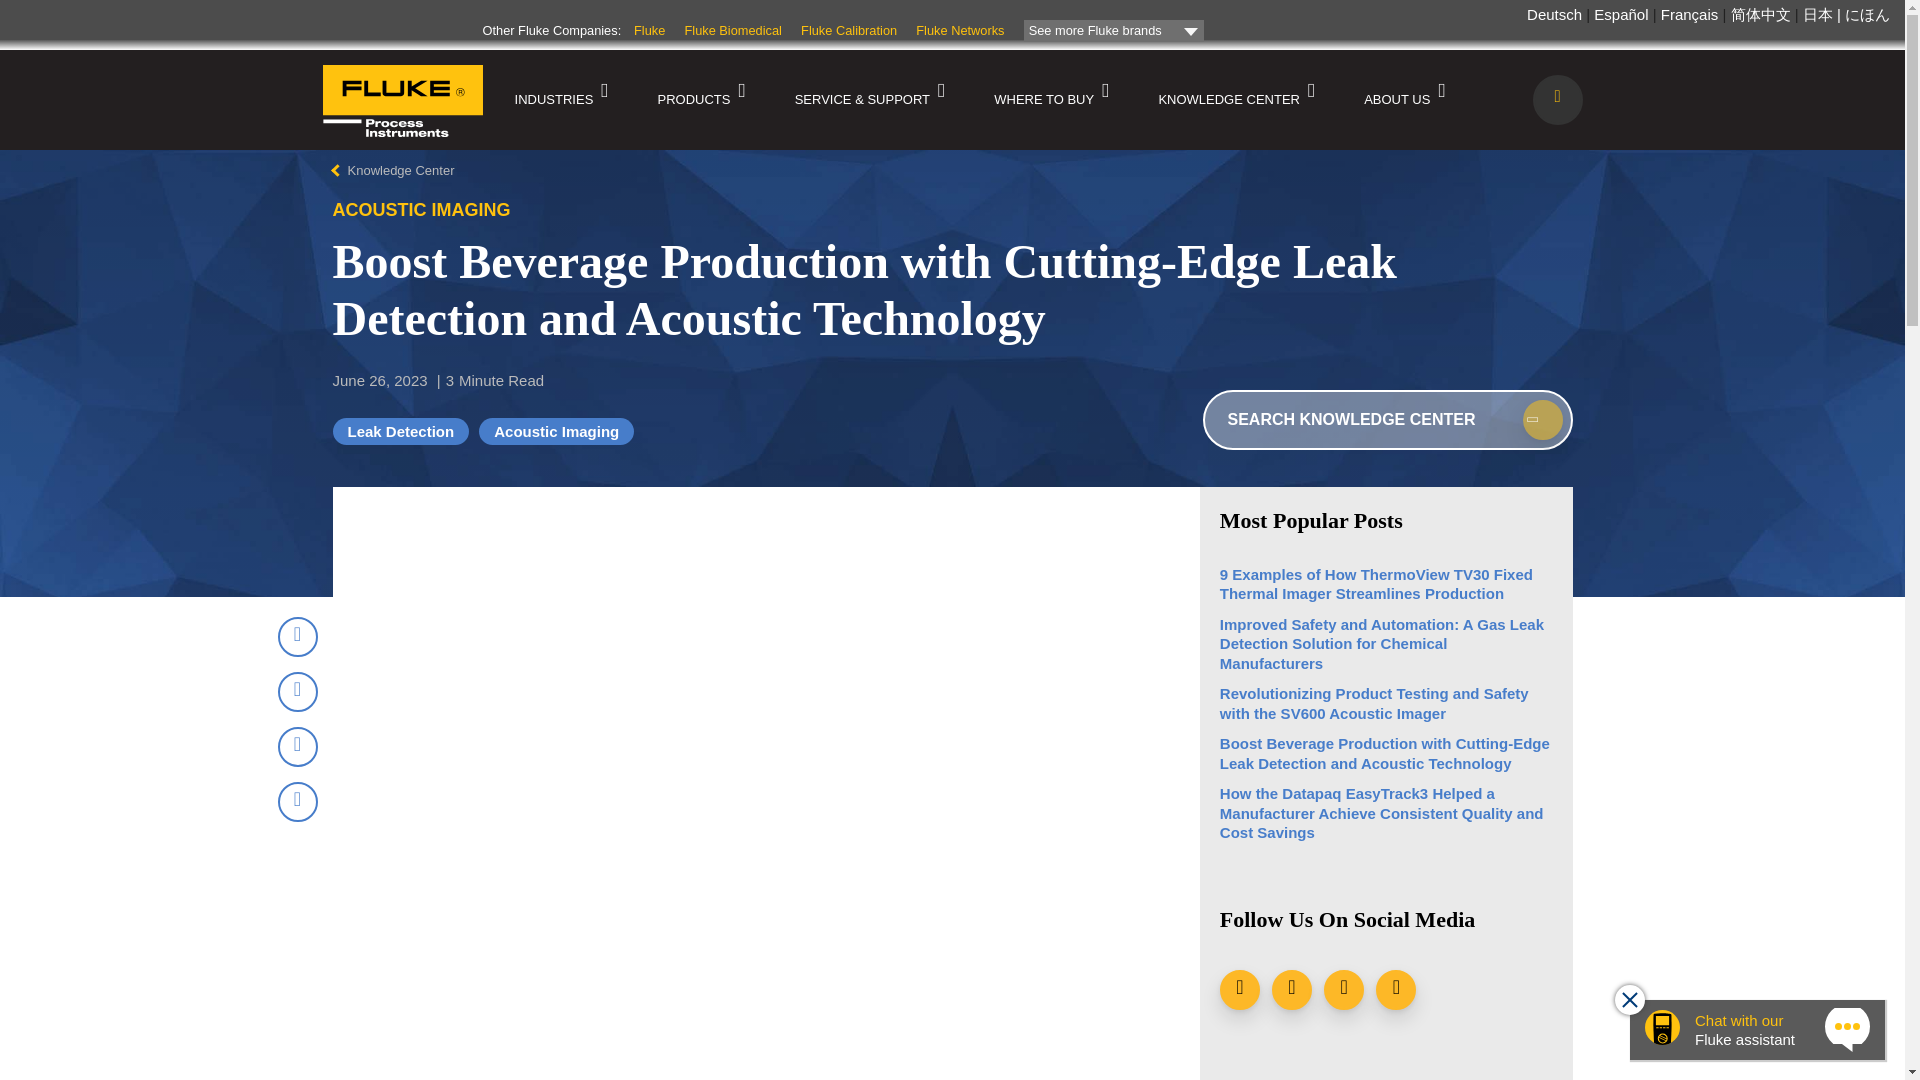 This screenshot has width=1920, height=1080. Describe the element at coordinates (402, 152) in the screenshot. I see `Fluke Process Instruments` at that location.